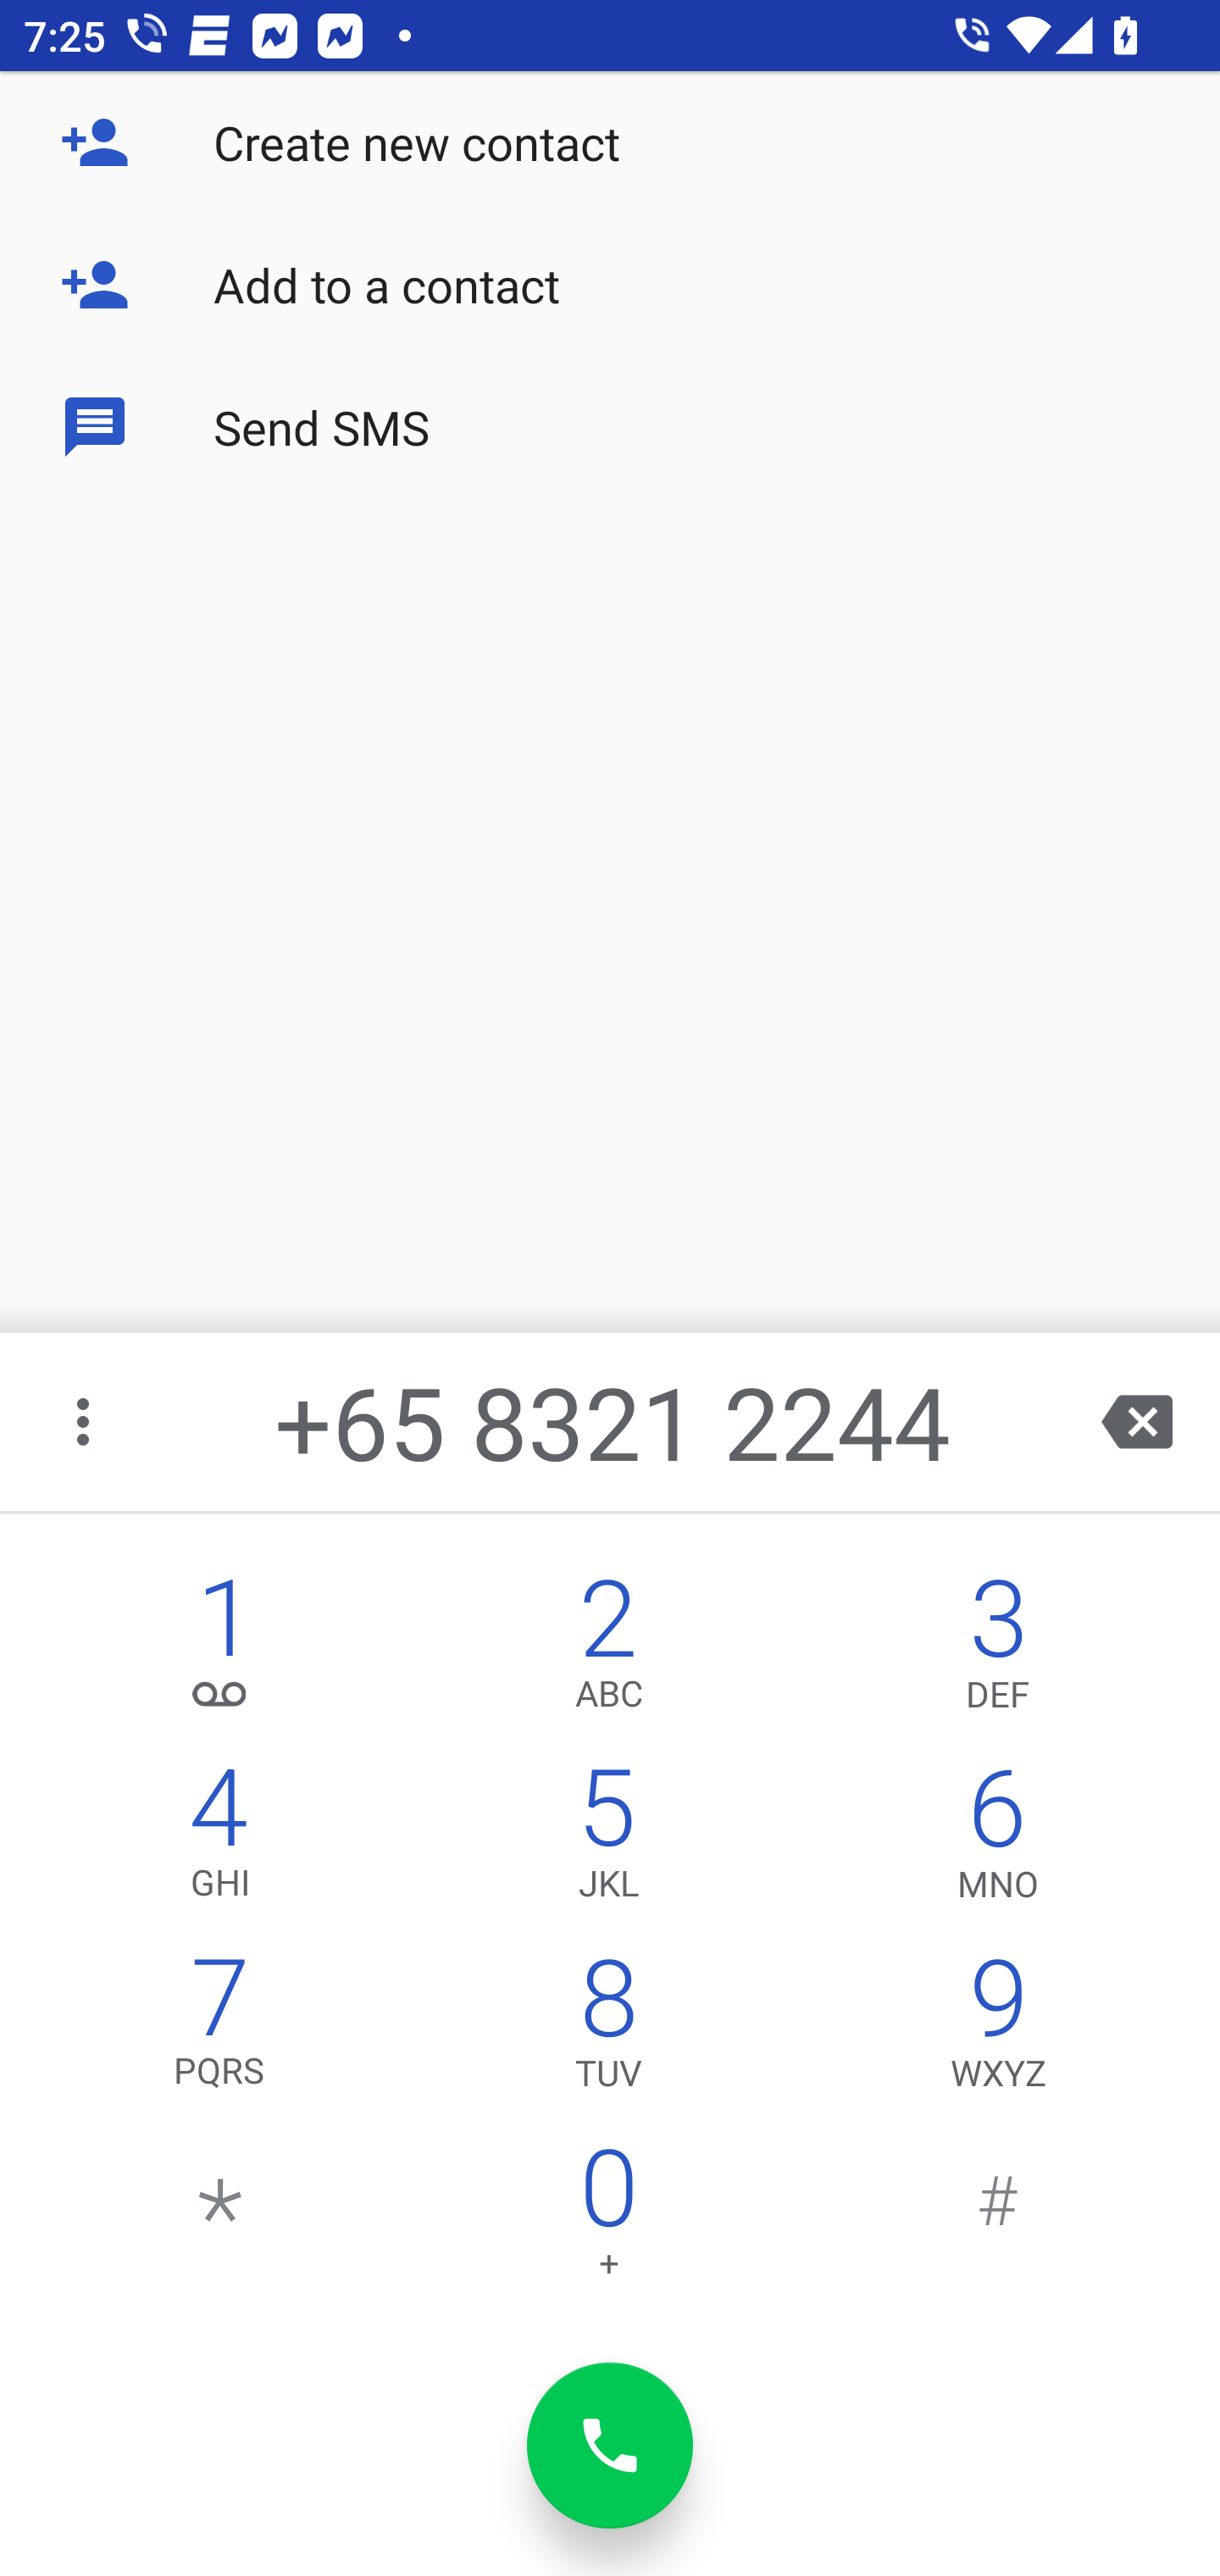  What do you see at coordinates (608, 1651) in the screenshot?
I see `2,ABC 2 ABC` at bounding box center [608, 1651].